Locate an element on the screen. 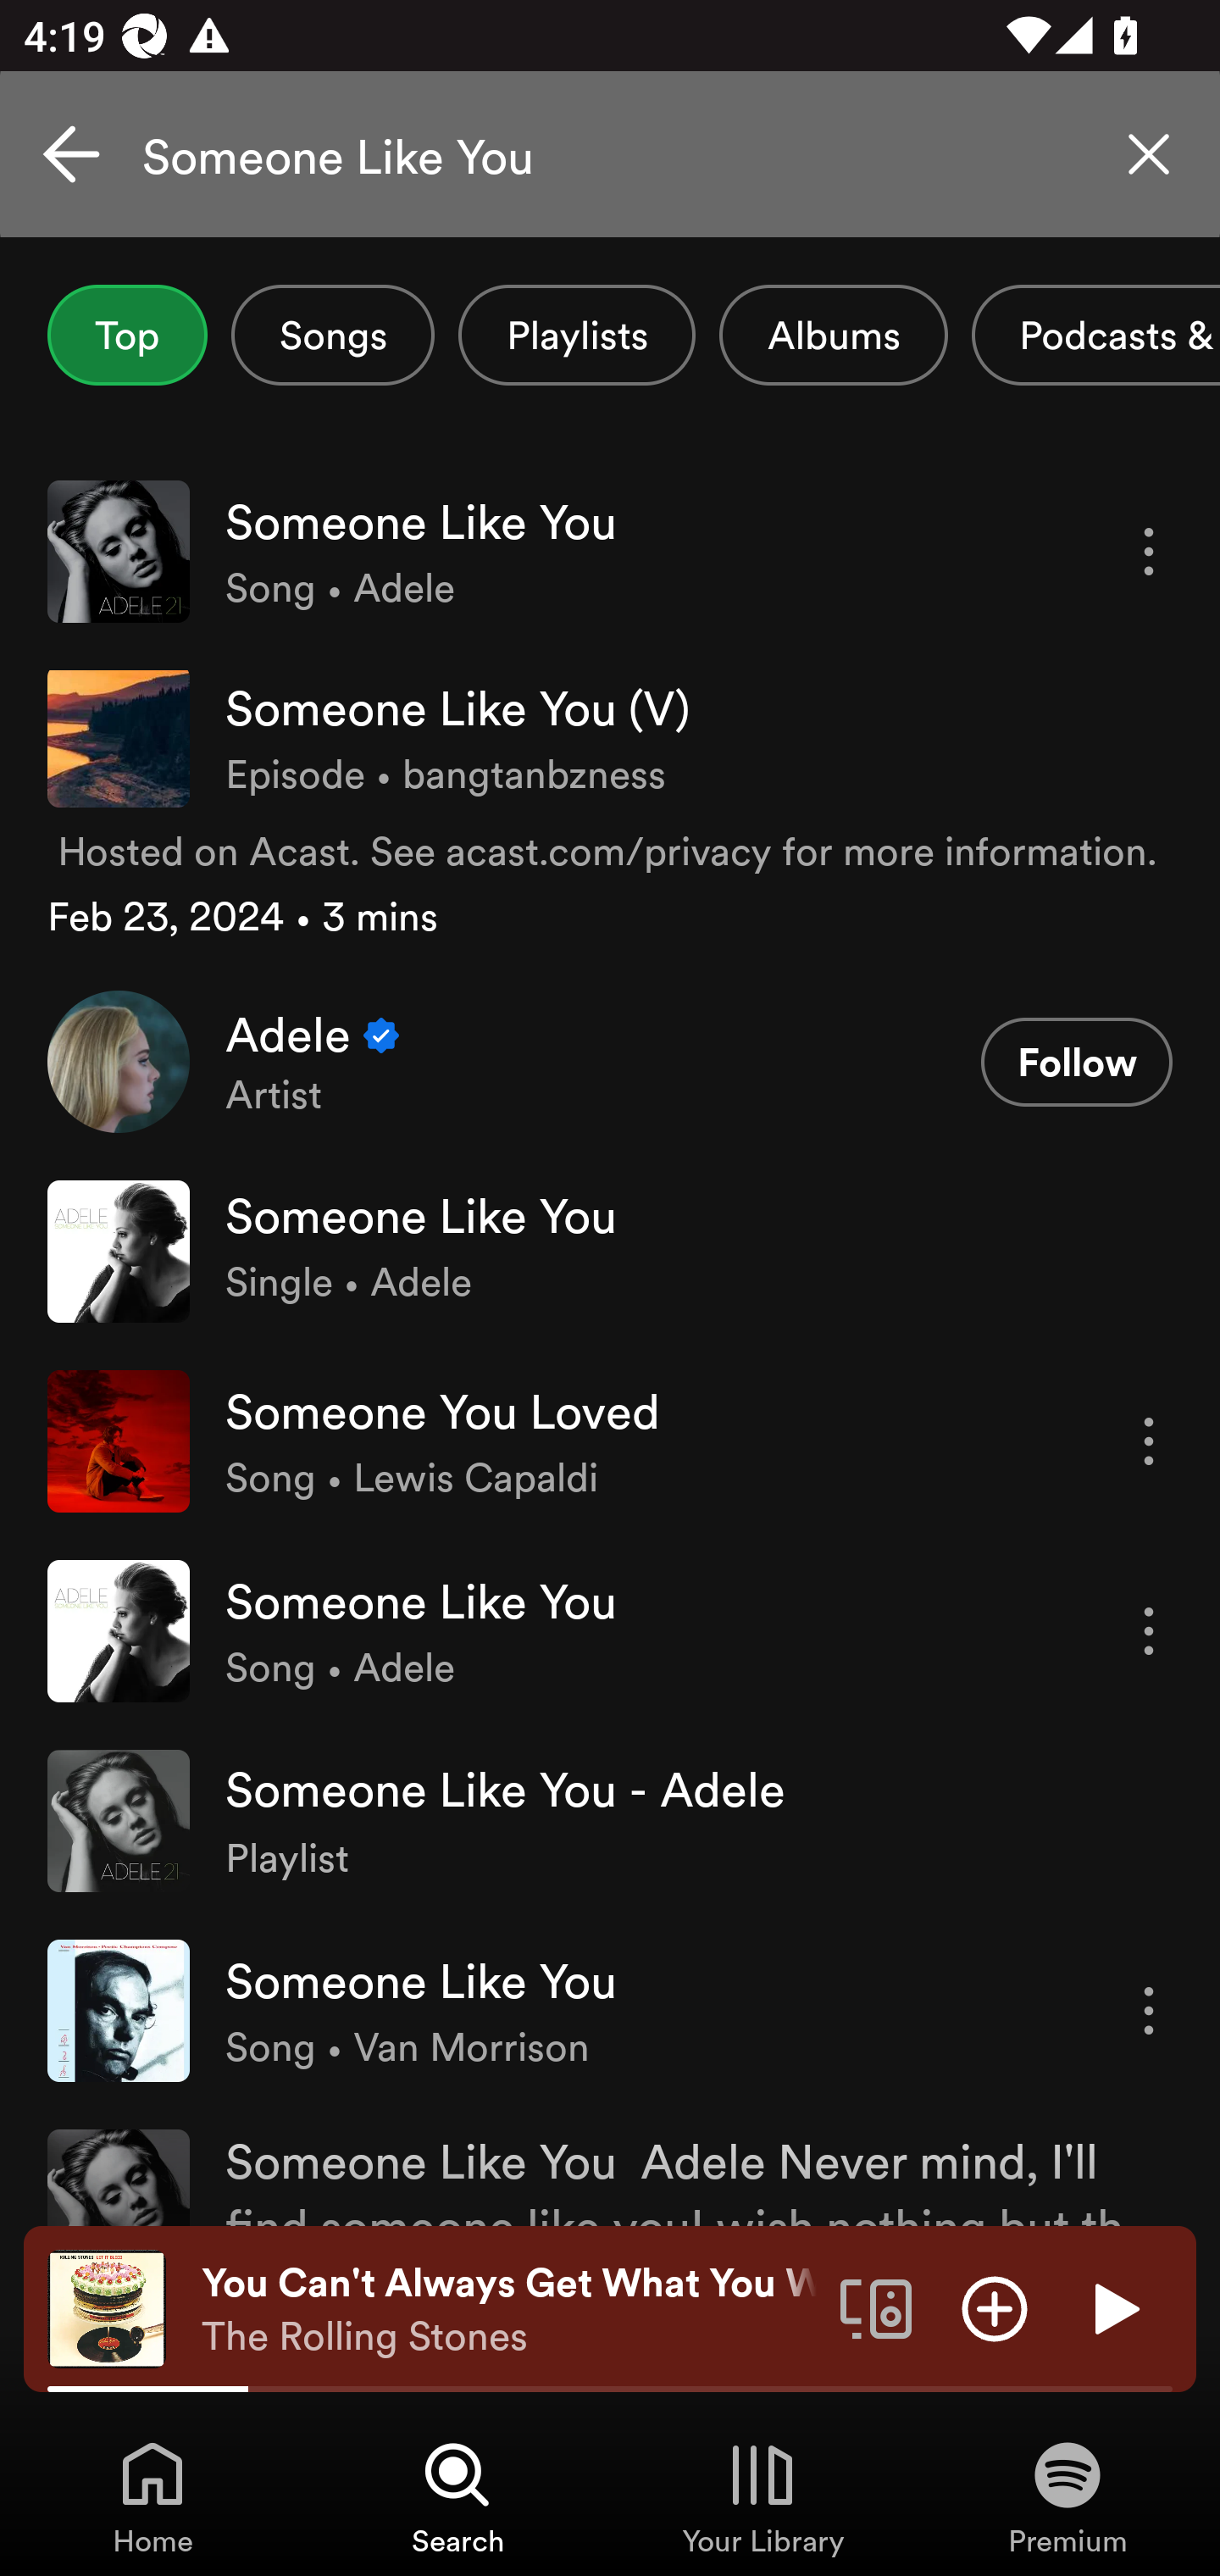 Image resolution: width=1220 pixels, height=2576 pixels. Search, Tab 2 of 4 Search Search is located at coordinates (457, 2496).